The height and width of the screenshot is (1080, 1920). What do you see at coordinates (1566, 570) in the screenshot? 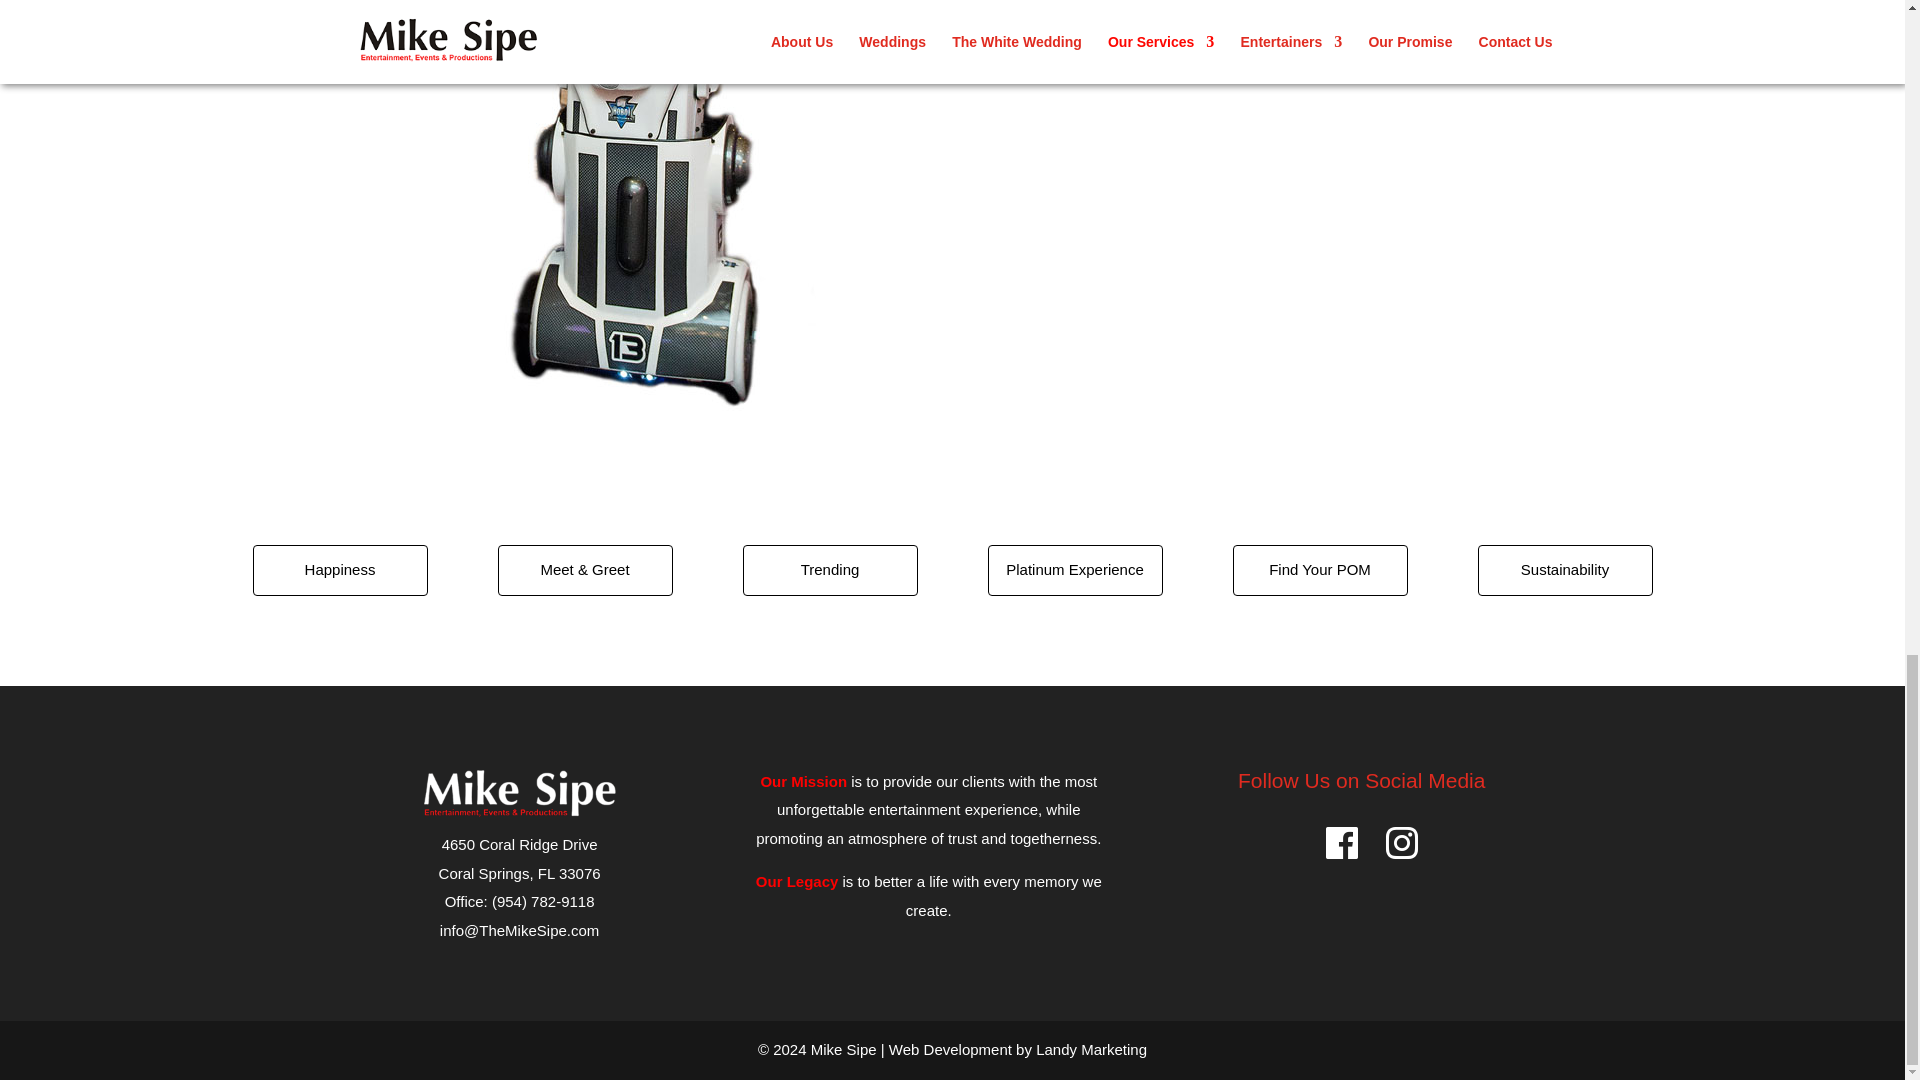
I see `Sustainability` at bounding box center [1566, 570].